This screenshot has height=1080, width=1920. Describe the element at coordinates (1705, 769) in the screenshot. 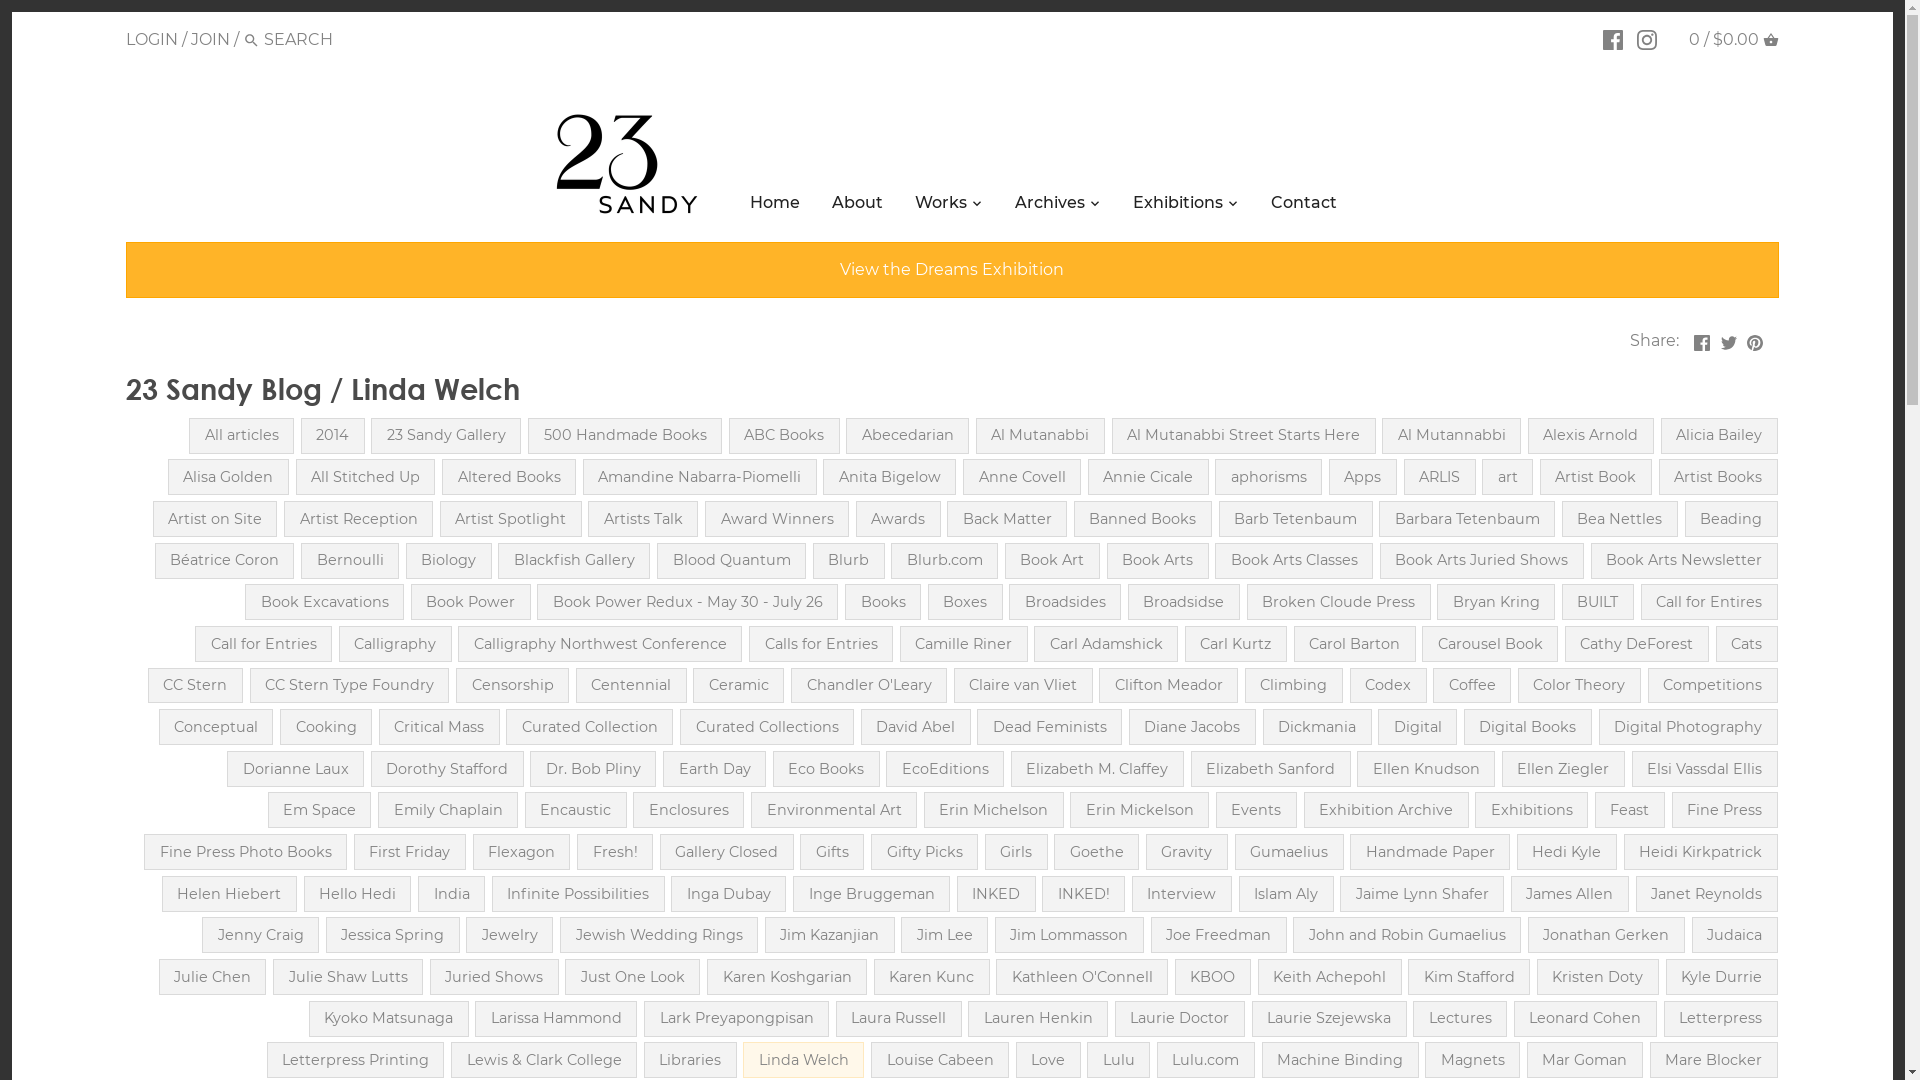

I see `Elsi Vassdal Ellis` at that location.